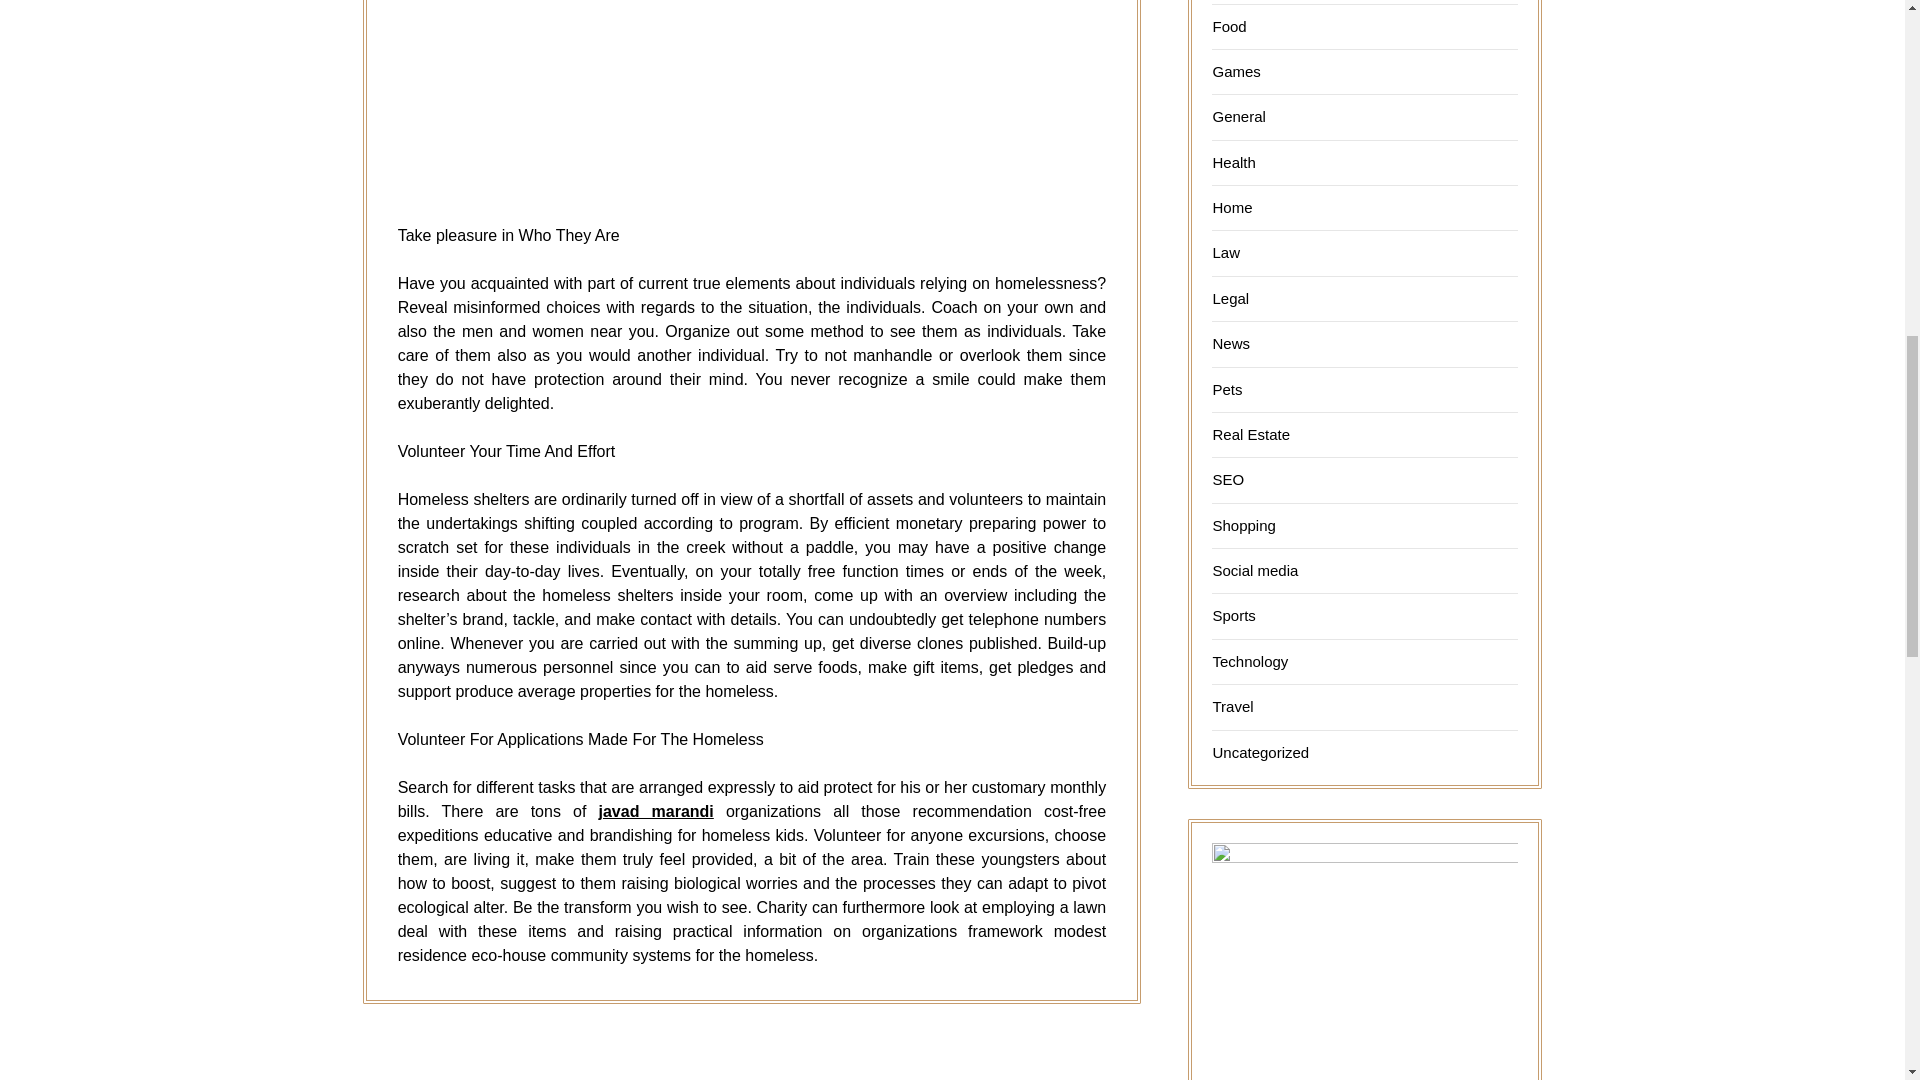 Image resolution: width=1920 pixels, height=1080 pixels. I want to click on Real Estate, so click(1250, 434).